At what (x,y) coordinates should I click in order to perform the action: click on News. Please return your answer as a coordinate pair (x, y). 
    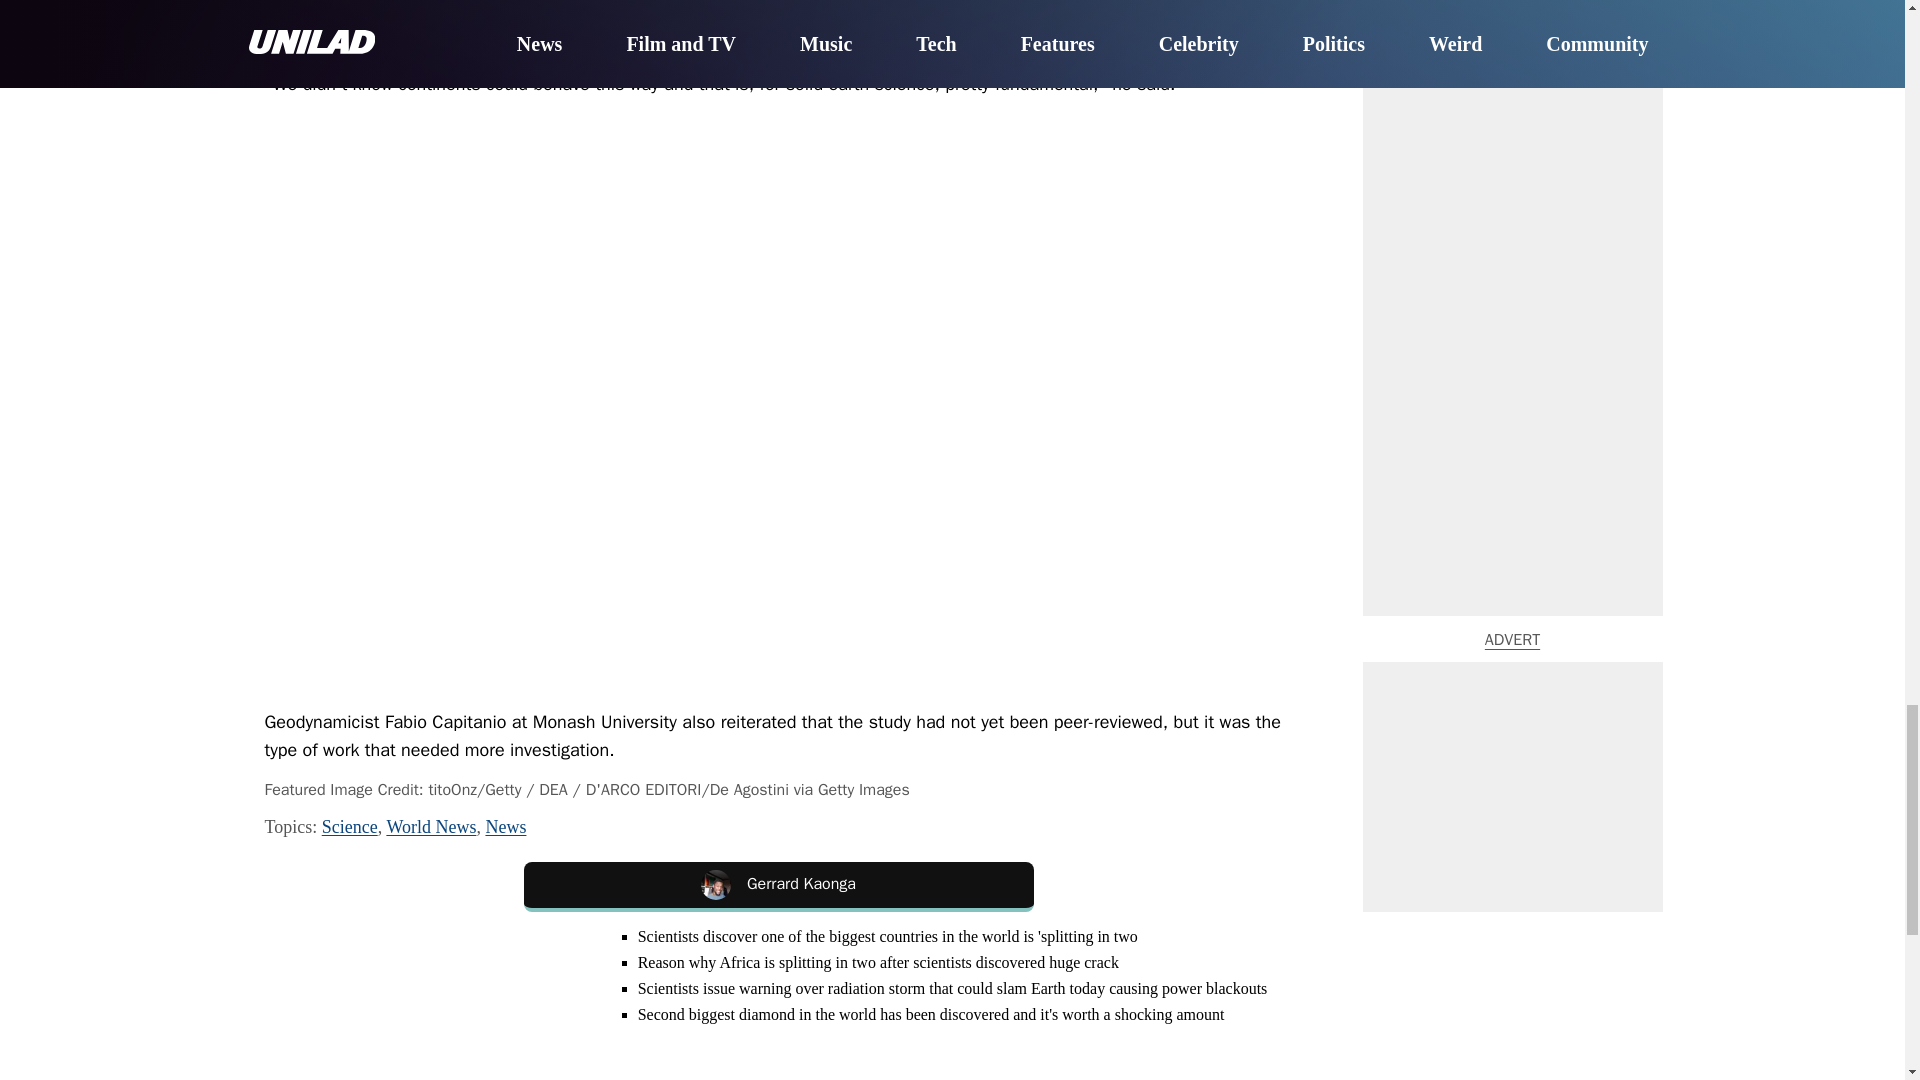
    Looking at the image, I should click on (506, 826).